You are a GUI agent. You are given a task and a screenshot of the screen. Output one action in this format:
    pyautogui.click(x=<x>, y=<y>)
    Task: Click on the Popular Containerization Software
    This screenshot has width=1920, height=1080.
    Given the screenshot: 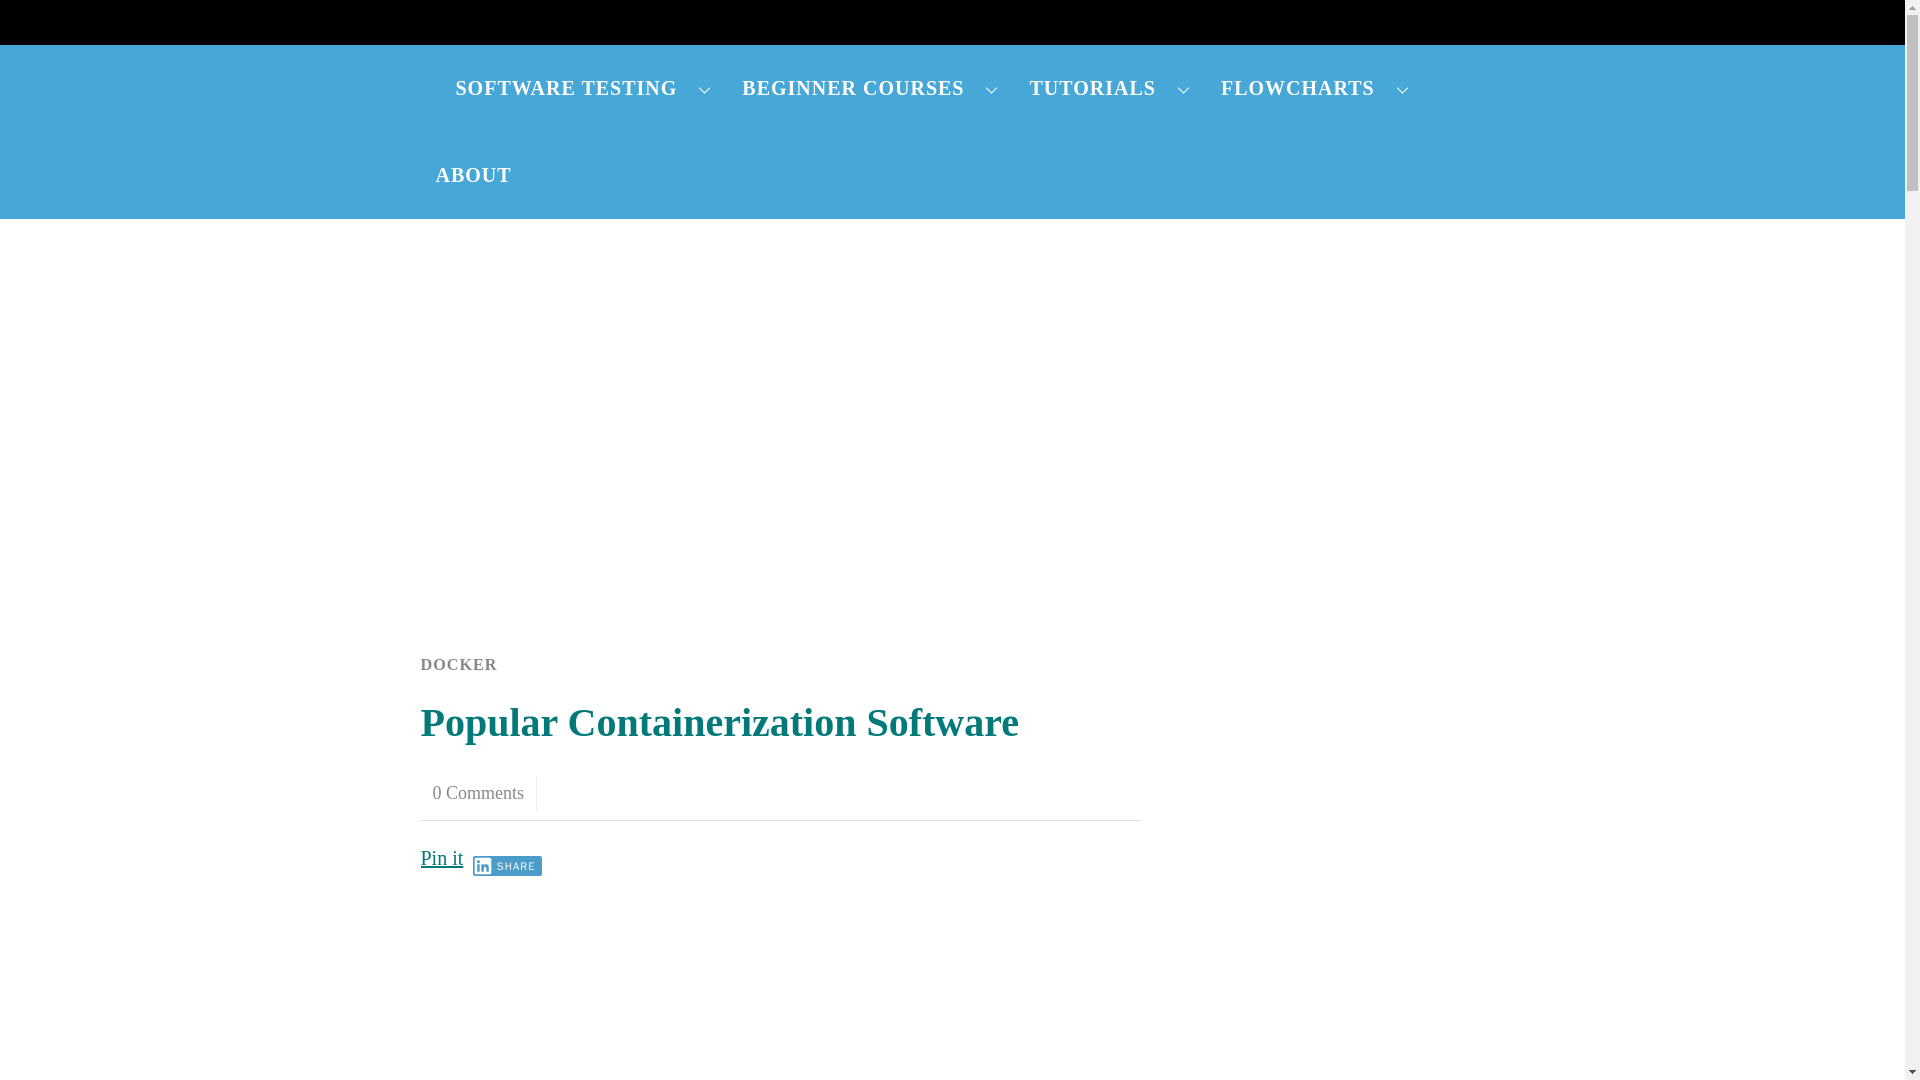 What is the action you would take?
    pyautogui.click(x=720, y=722)
    